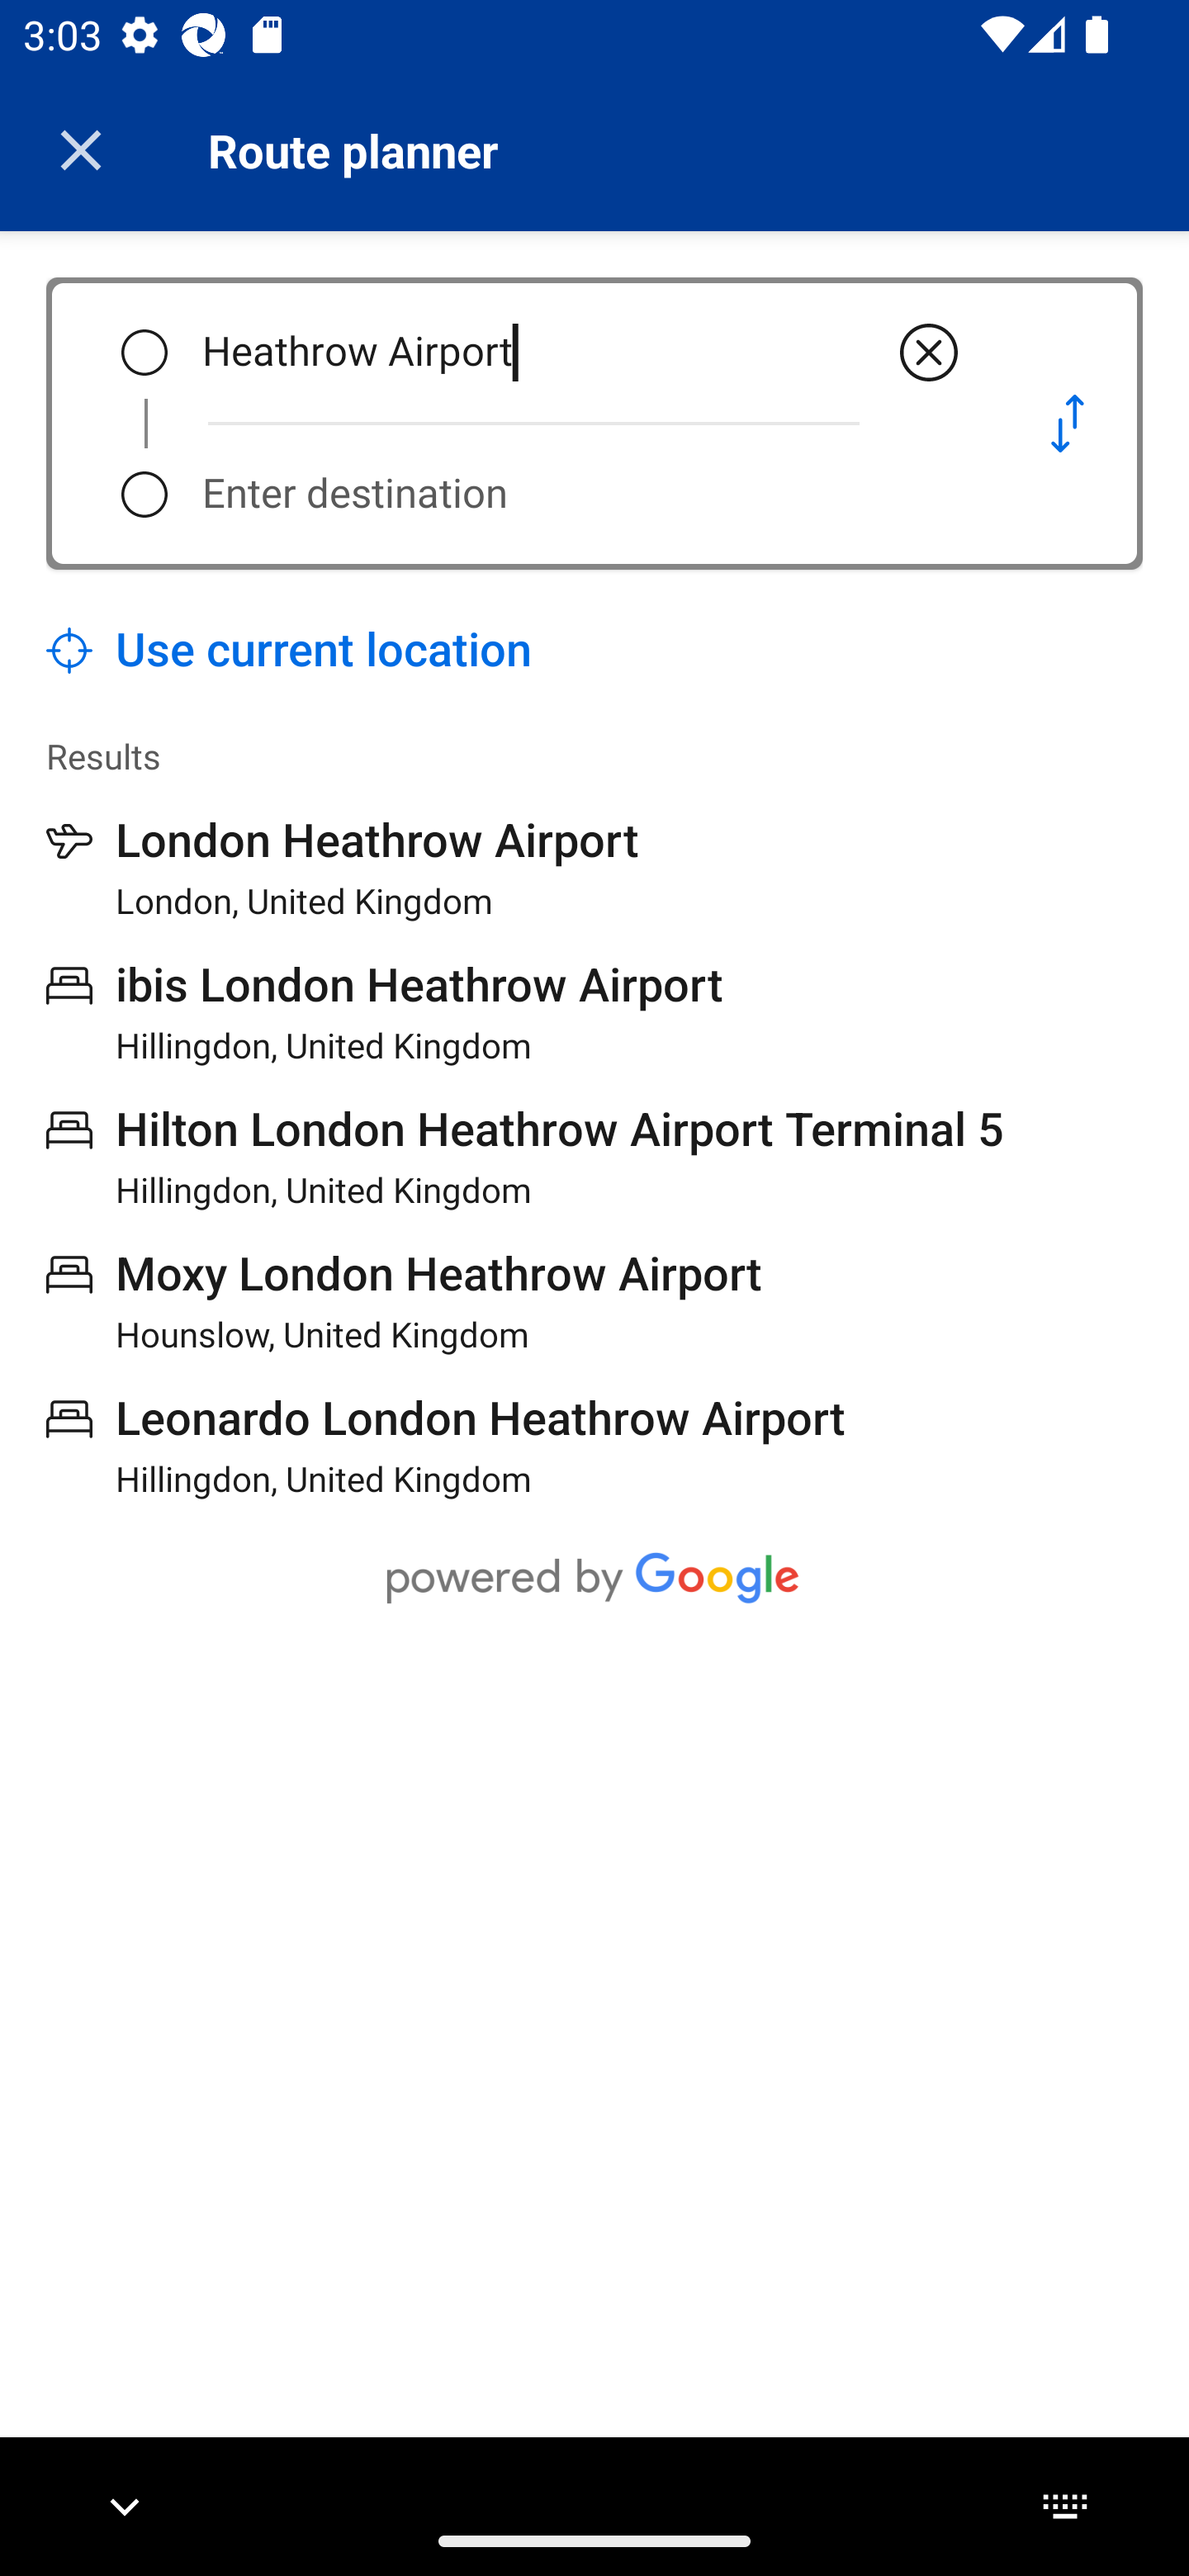 This screenshot has width=1189, height=2576. Describe the element at coordinates (929, 353) in the screenshot. I see `Clear` at that location.